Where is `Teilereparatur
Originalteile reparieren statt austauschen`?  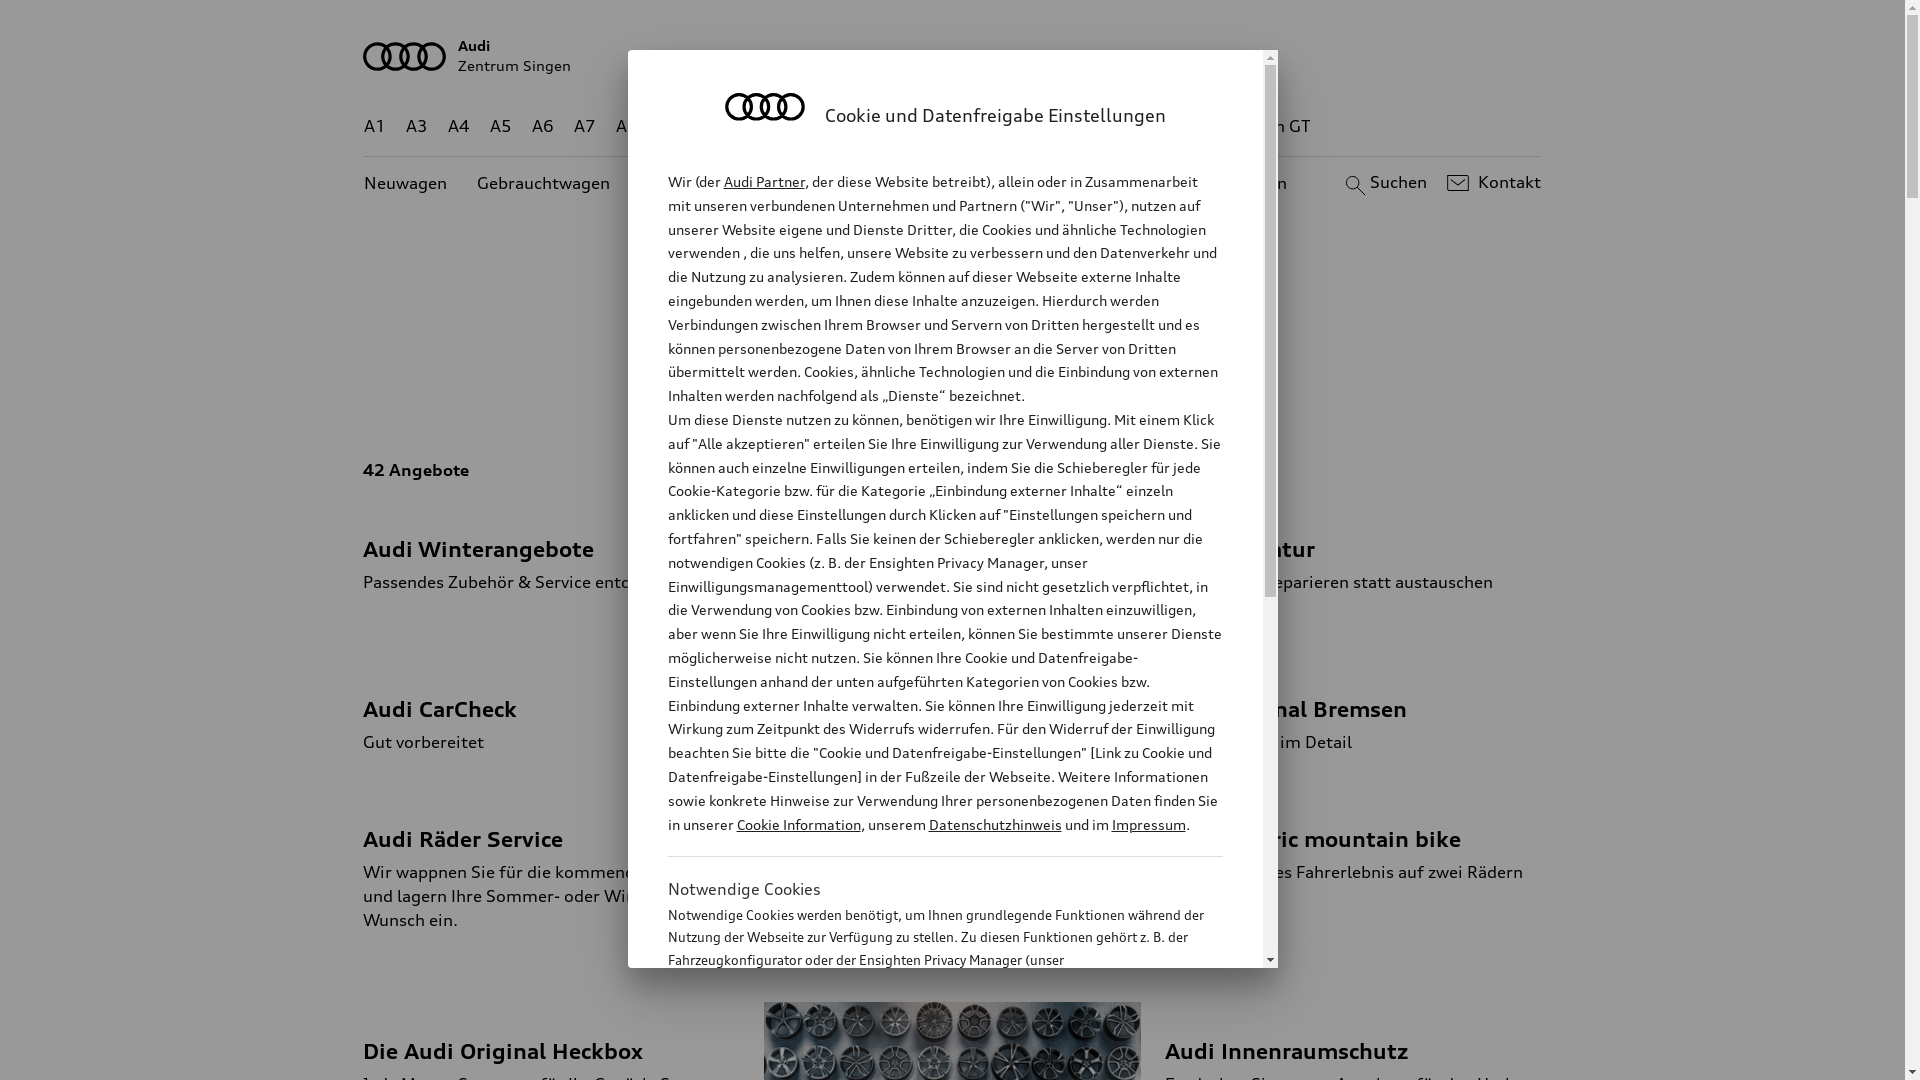 Teilereparatur
Originalteile reparieren statt austauschen is located at coordinates (1354, 547).